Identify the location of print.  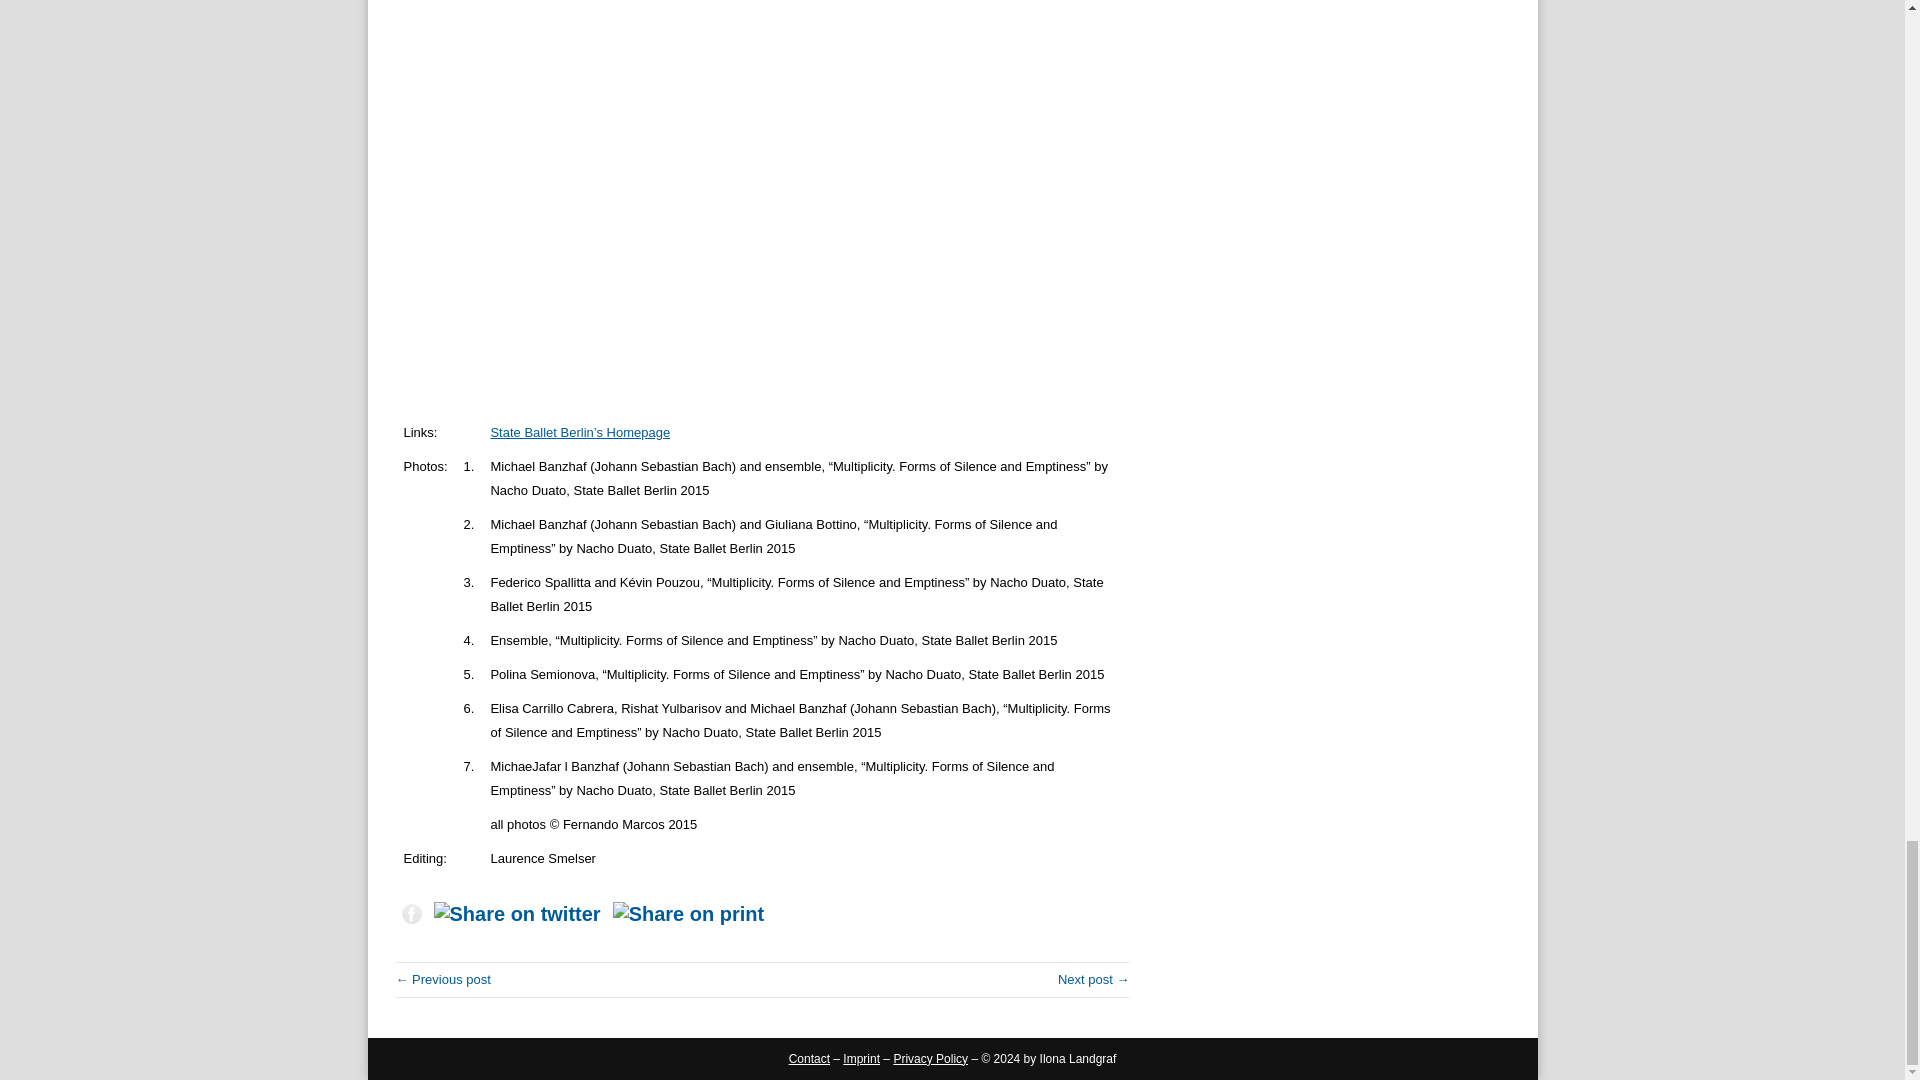
(688, 914).